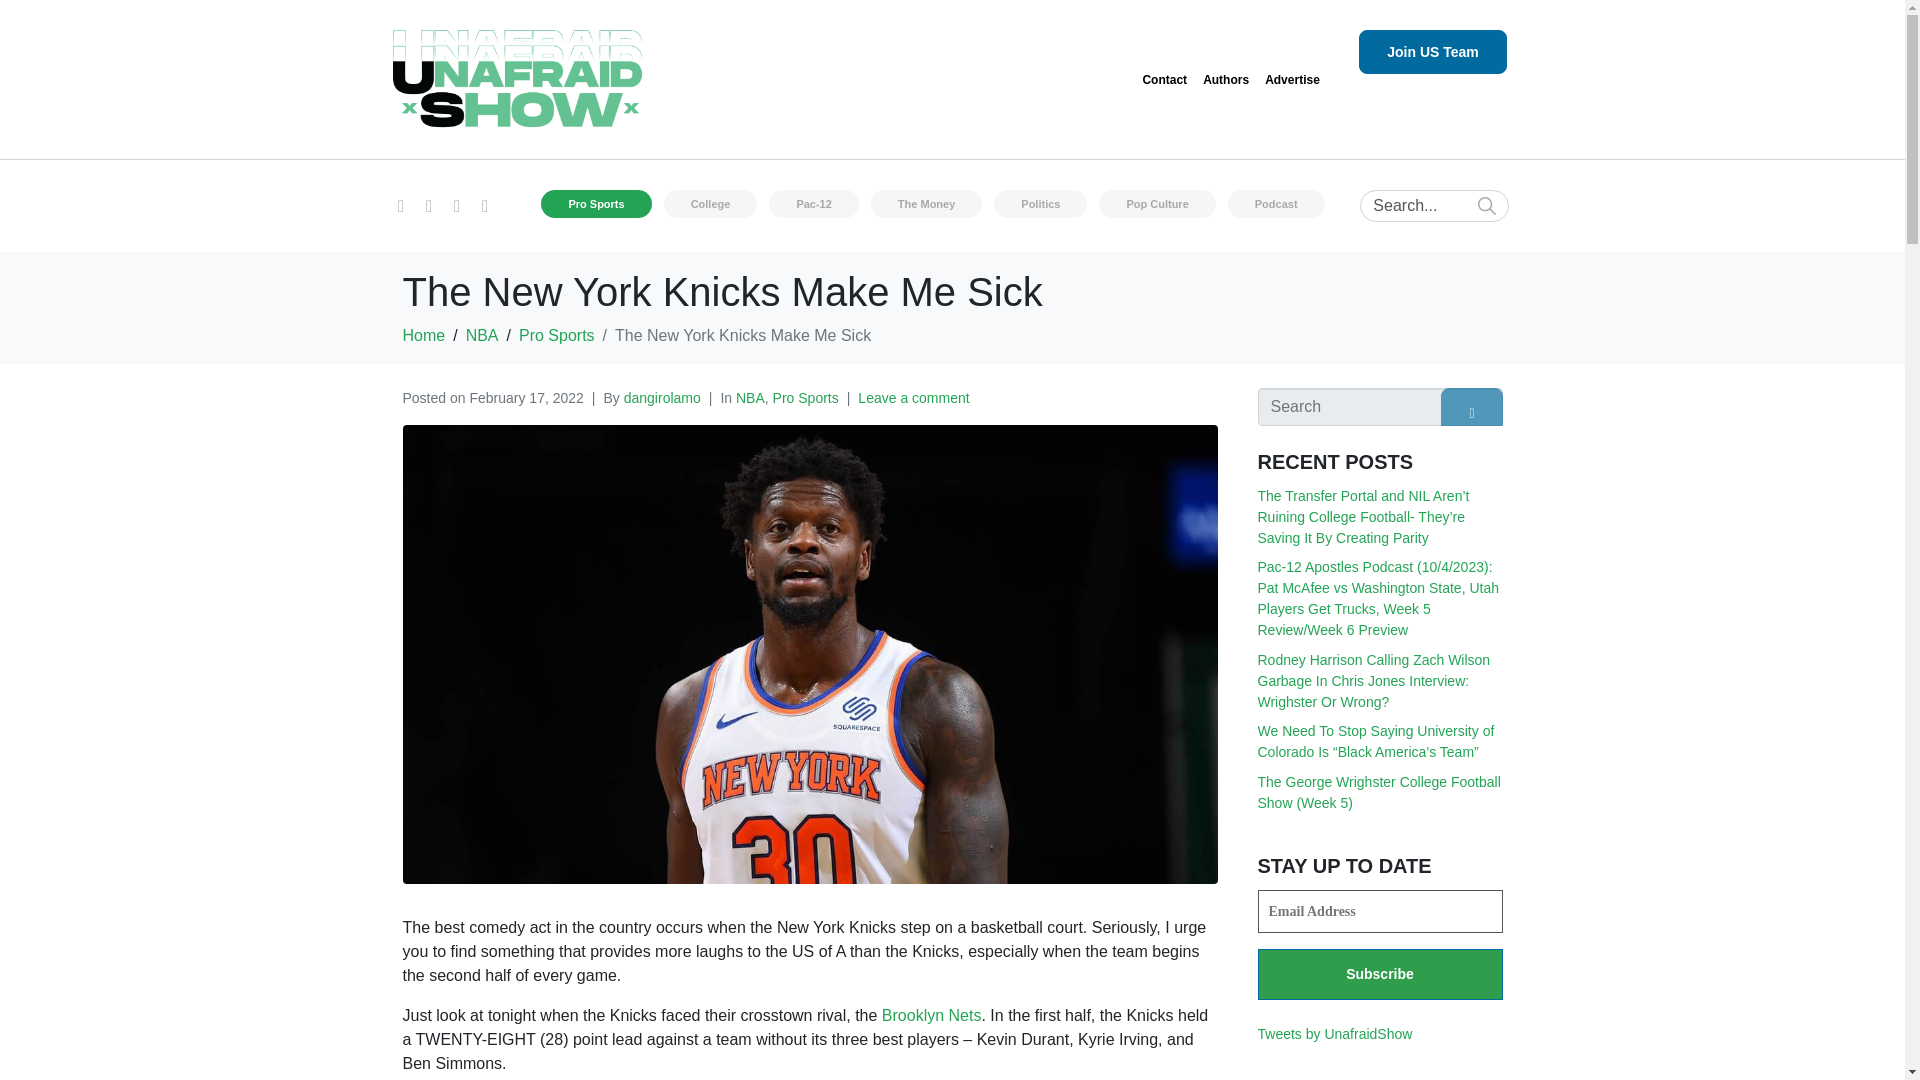 The width and height of the screenshot is (1920, 1080). What do you see at coordinates (1040, 204) in the screenshot?
I see `Politics` at bounding box center [1040, 204].